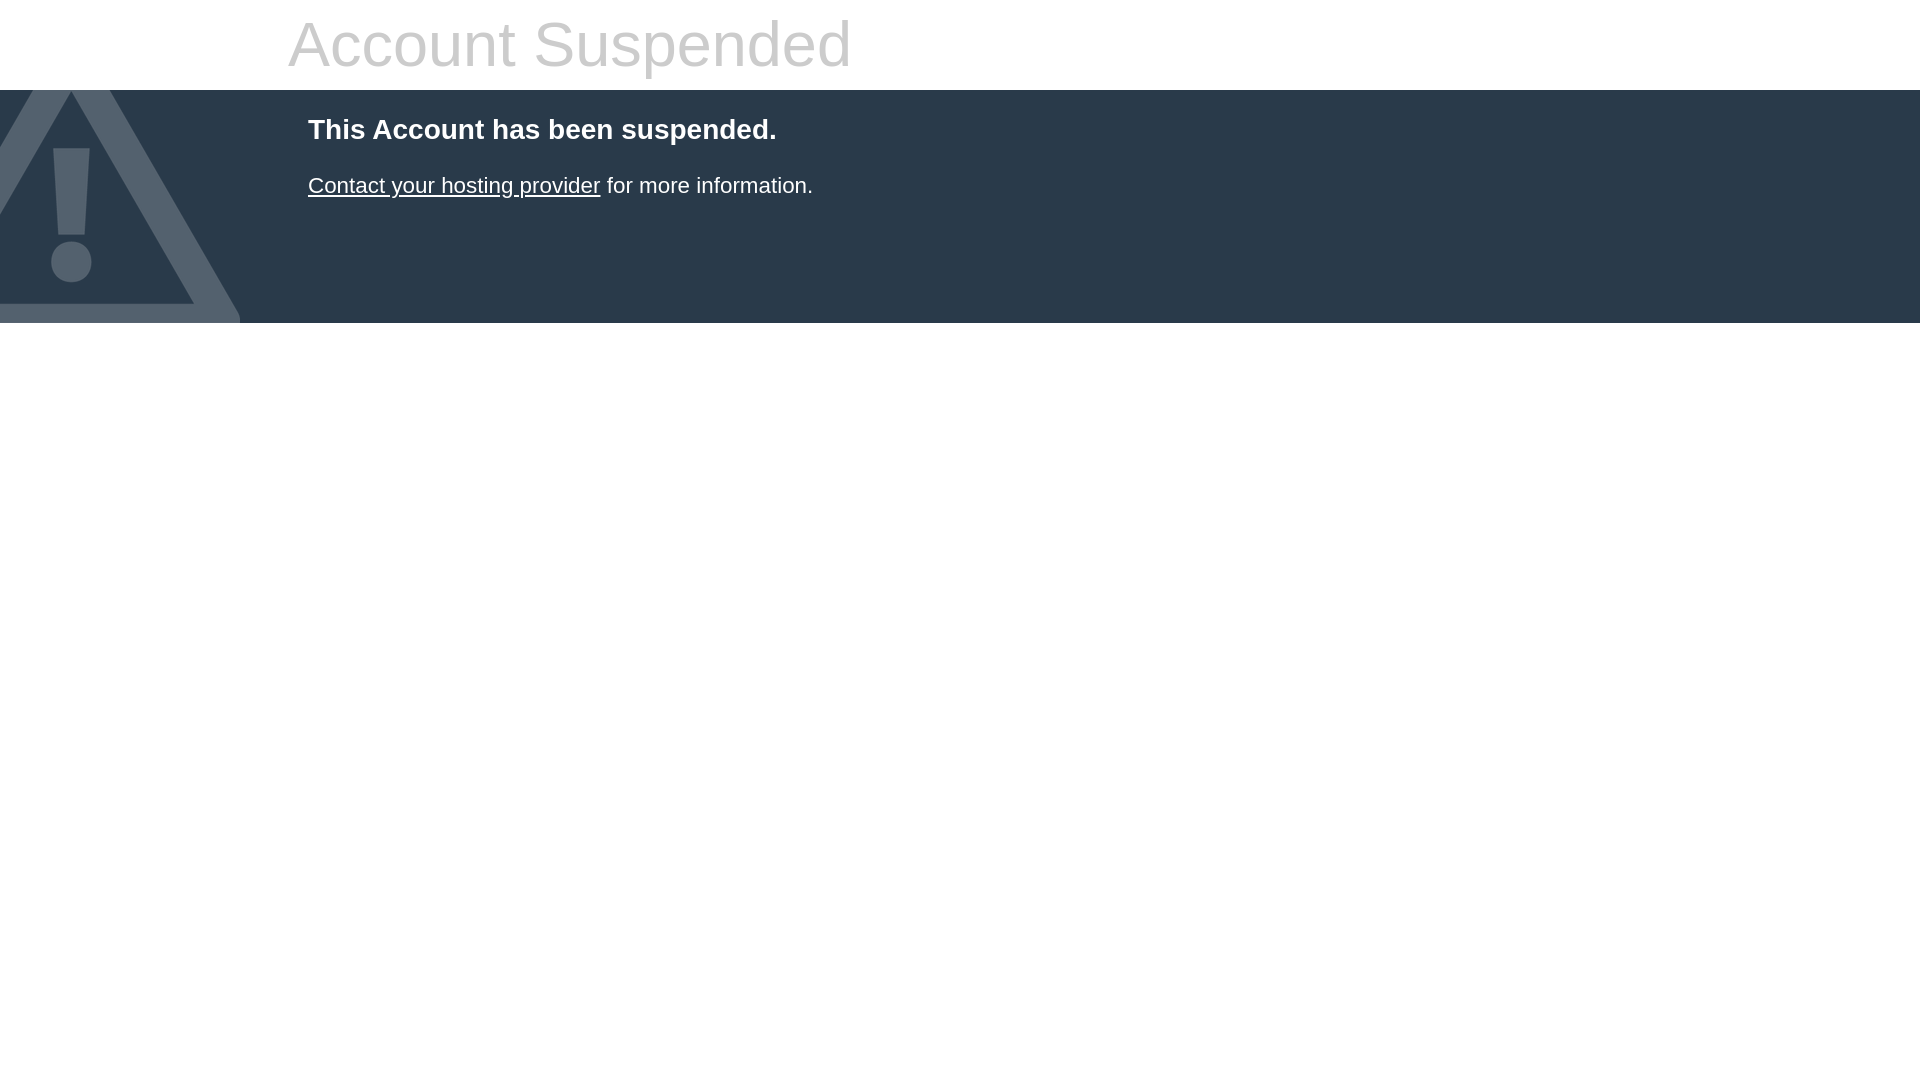 The width and height of the screenshot is (1920, 1080). Describe the element at coordinates (453, 184) in the screenshot. I see `Contact your hosting provider` at that location.